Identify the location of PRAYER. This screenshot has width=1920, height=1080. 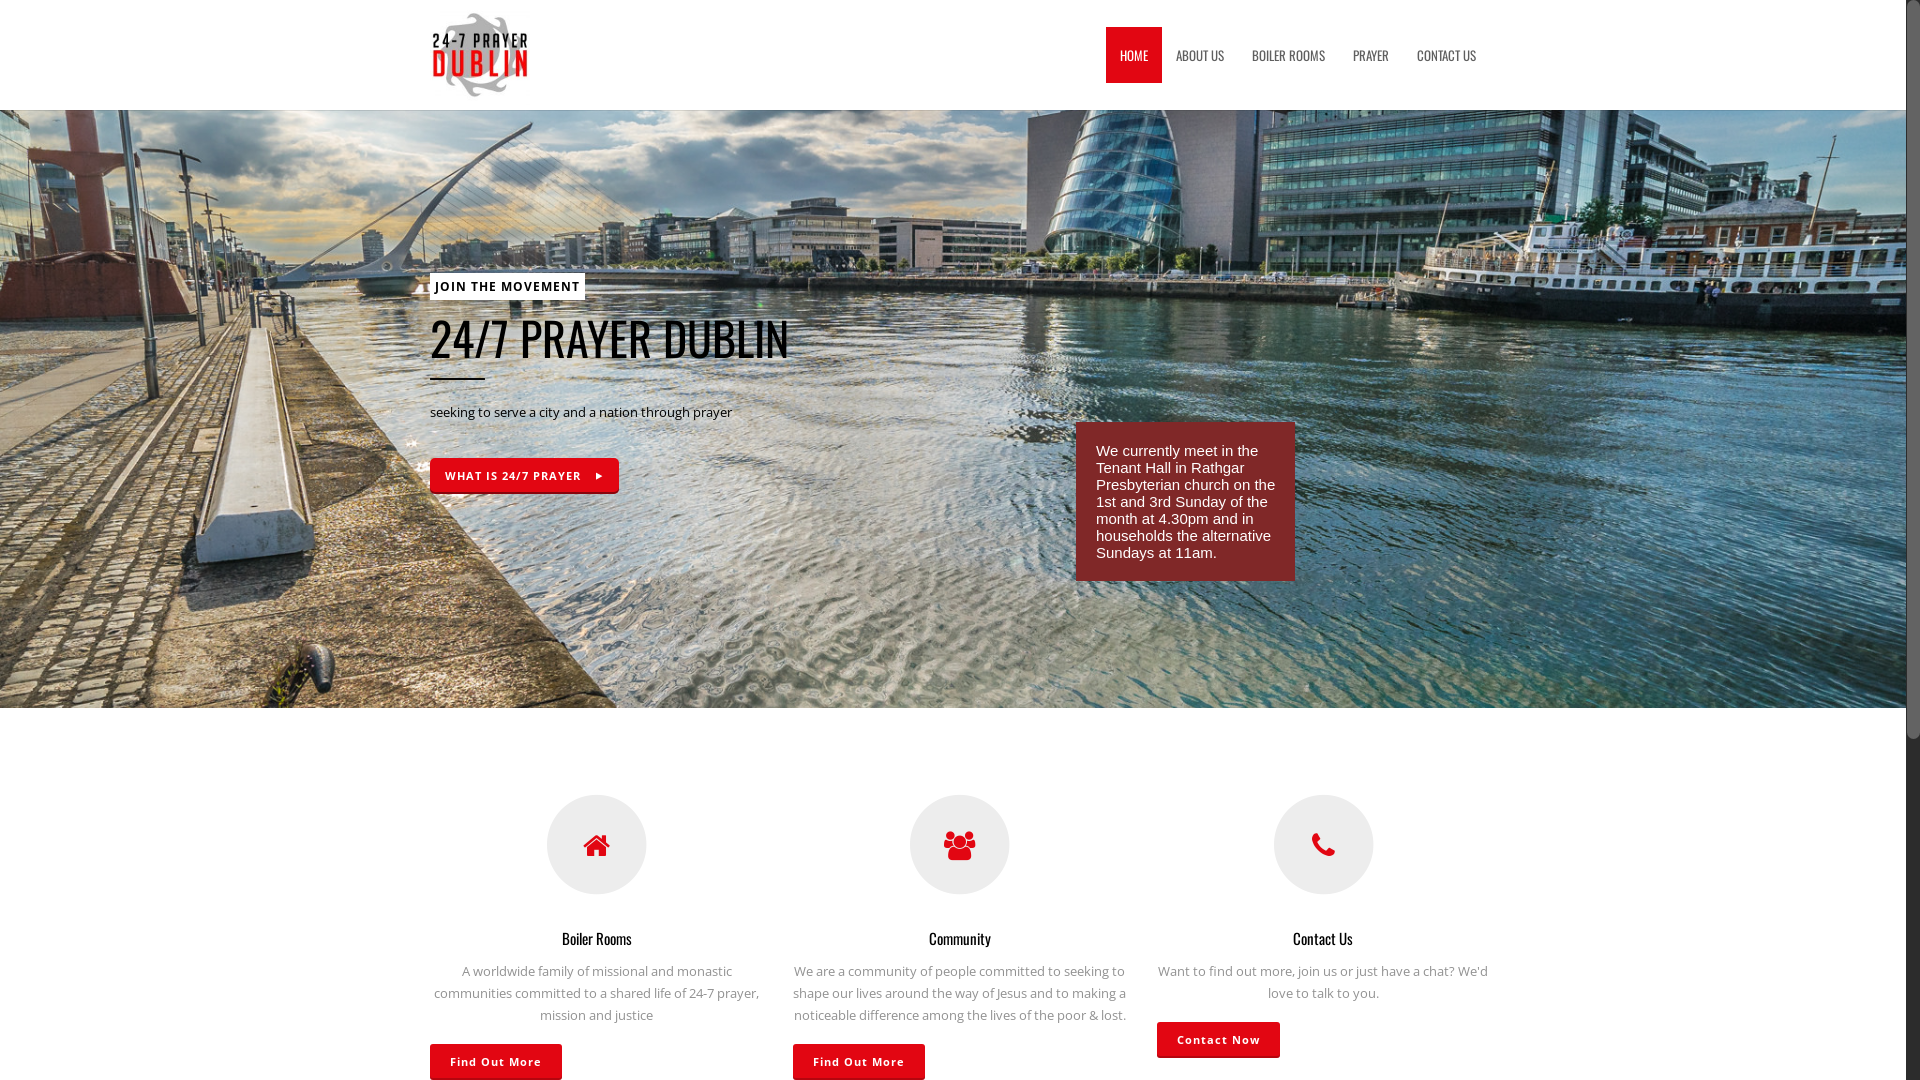
(1371, 55).